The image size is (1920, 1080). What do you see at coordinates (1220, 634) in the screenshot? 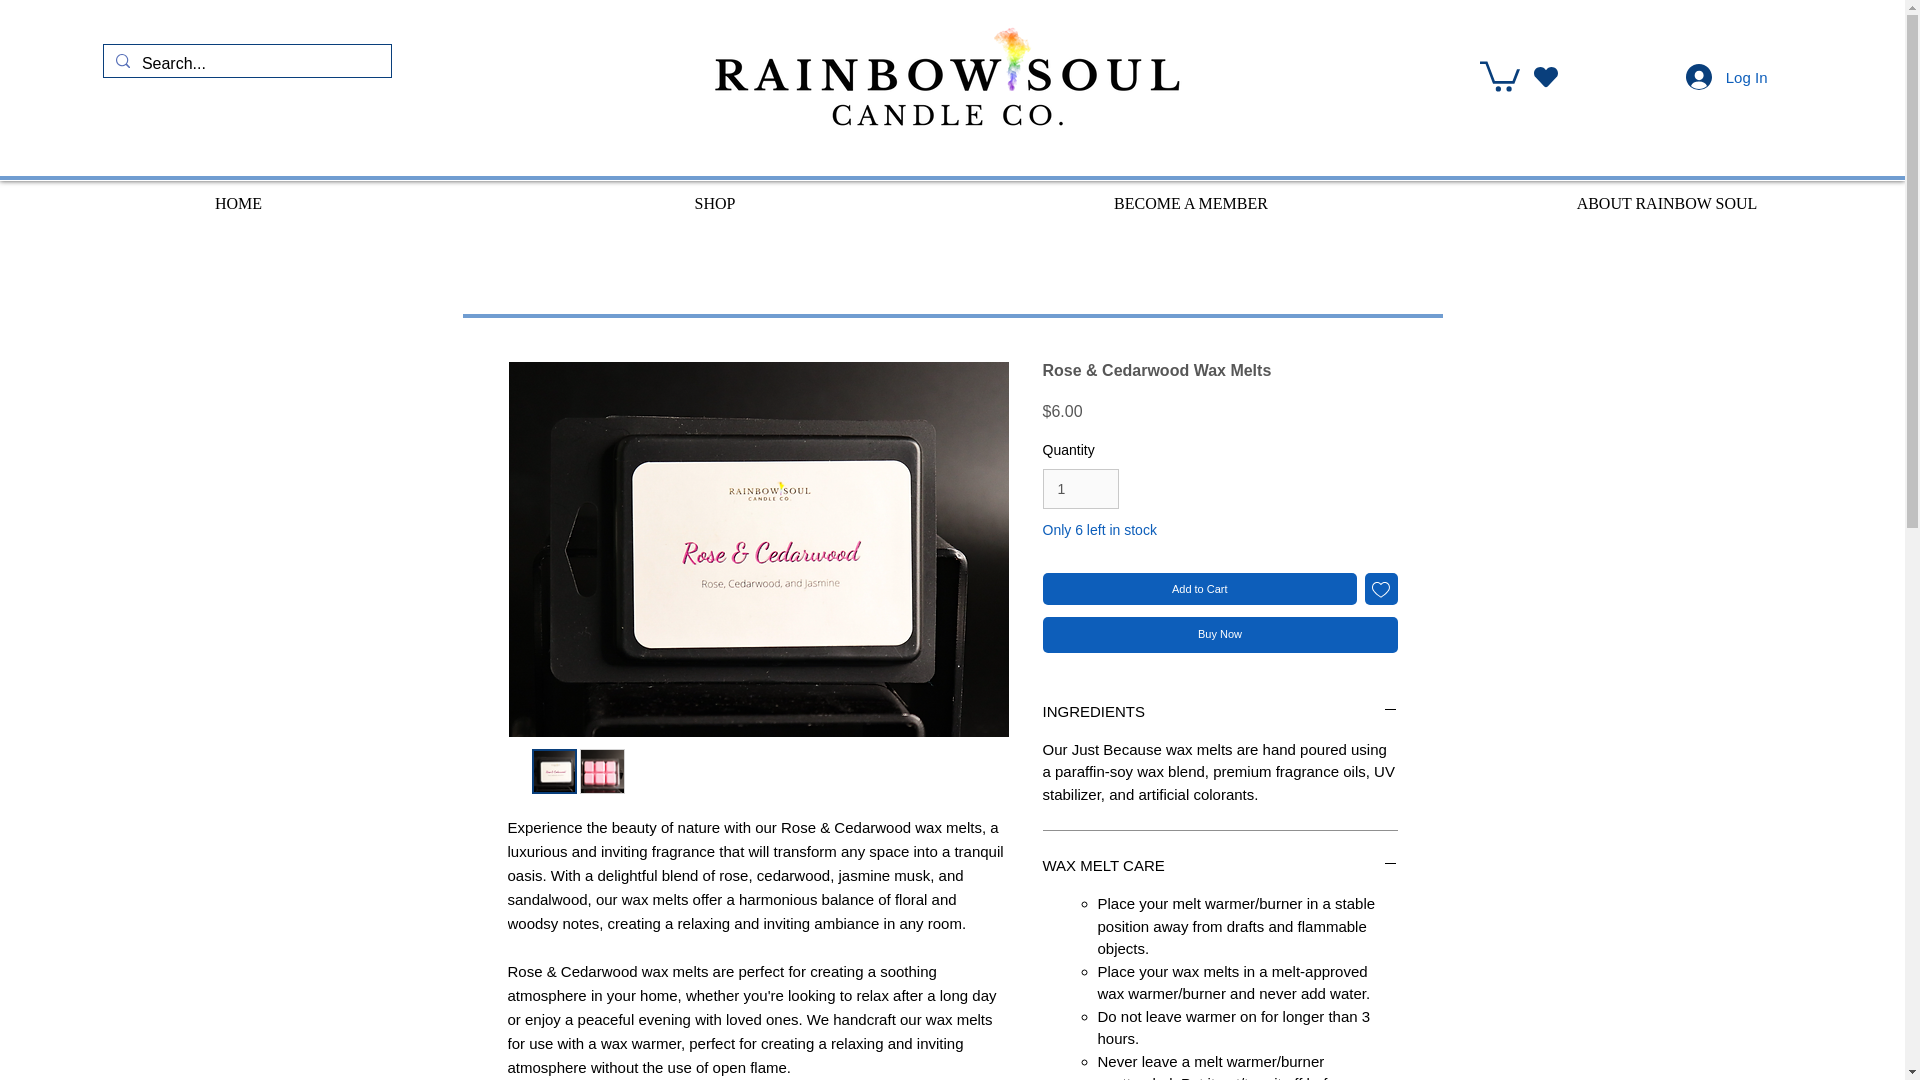
I see `Buy Now` at bounding box center [1220, 634].